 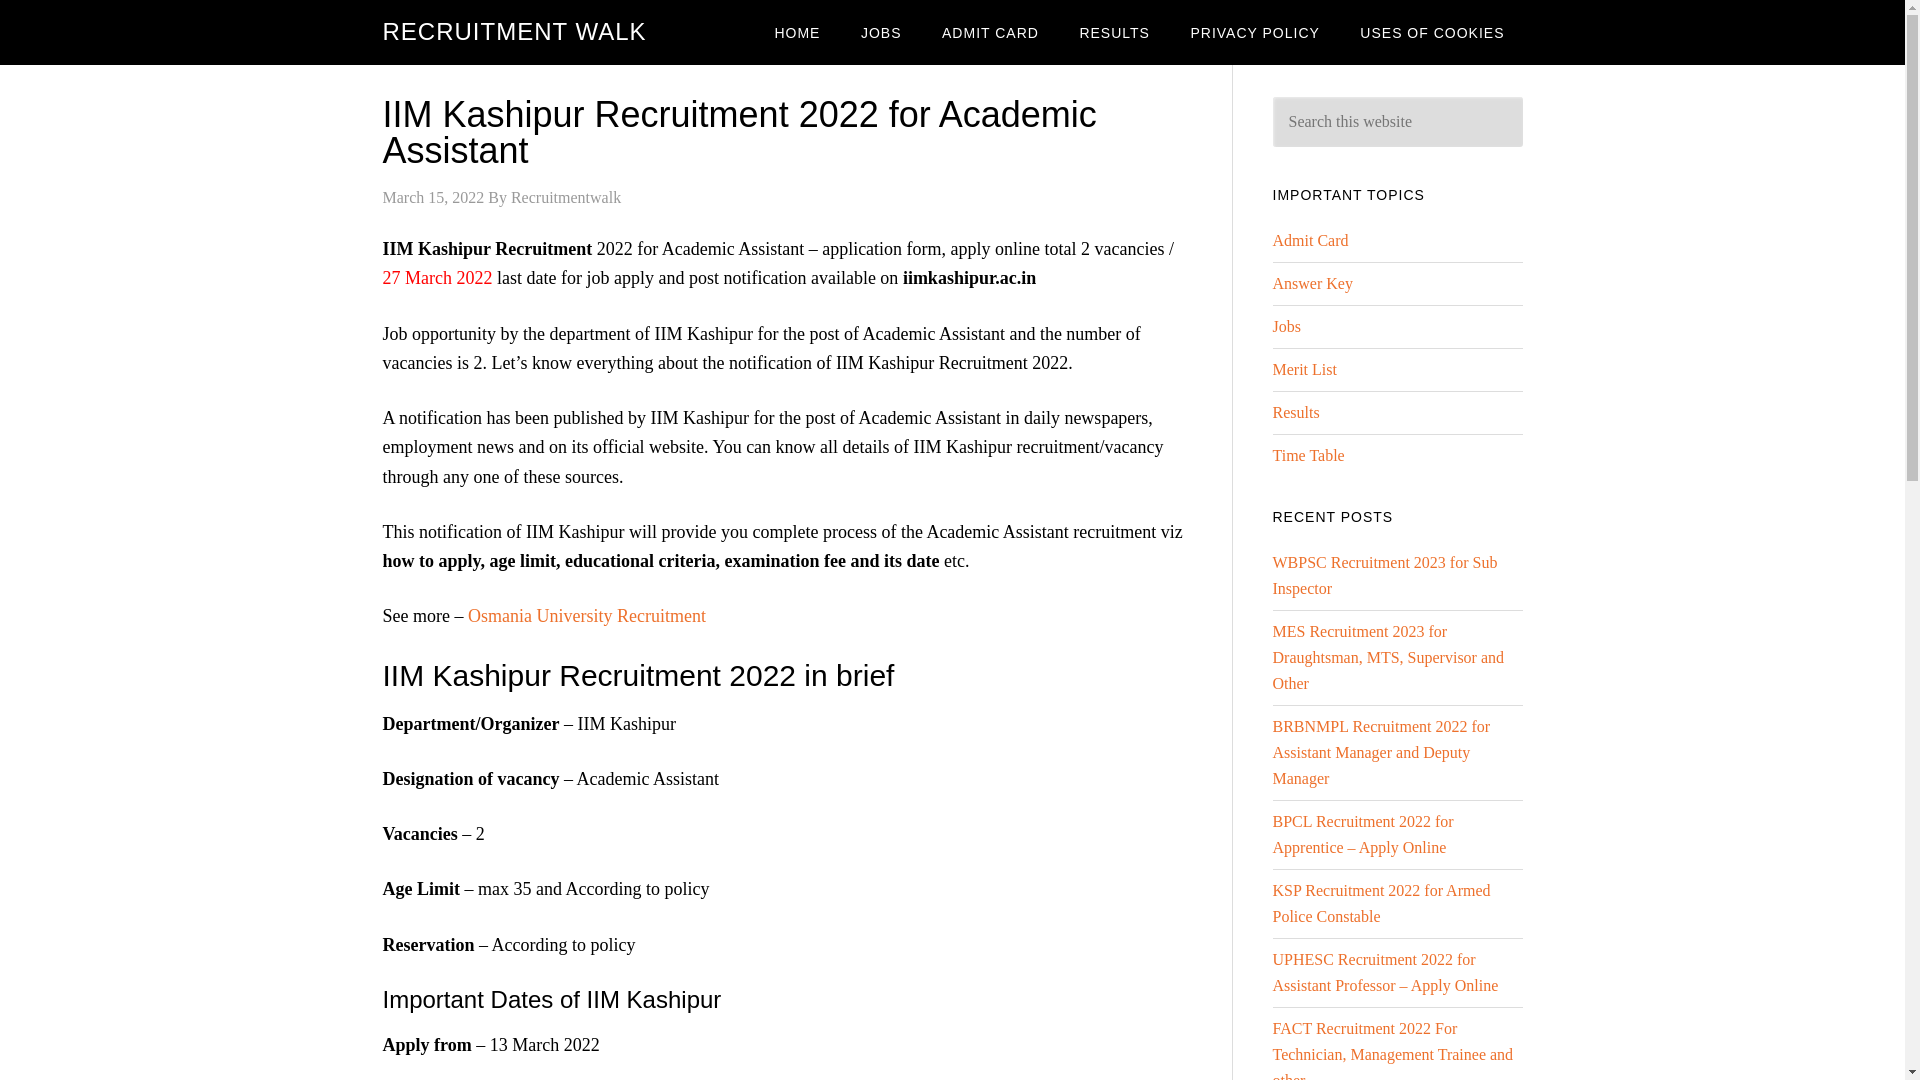 What do you see at coordinates (1295, 412) in the screenshot?
I see `Results` at bounding box center [1295, 412].